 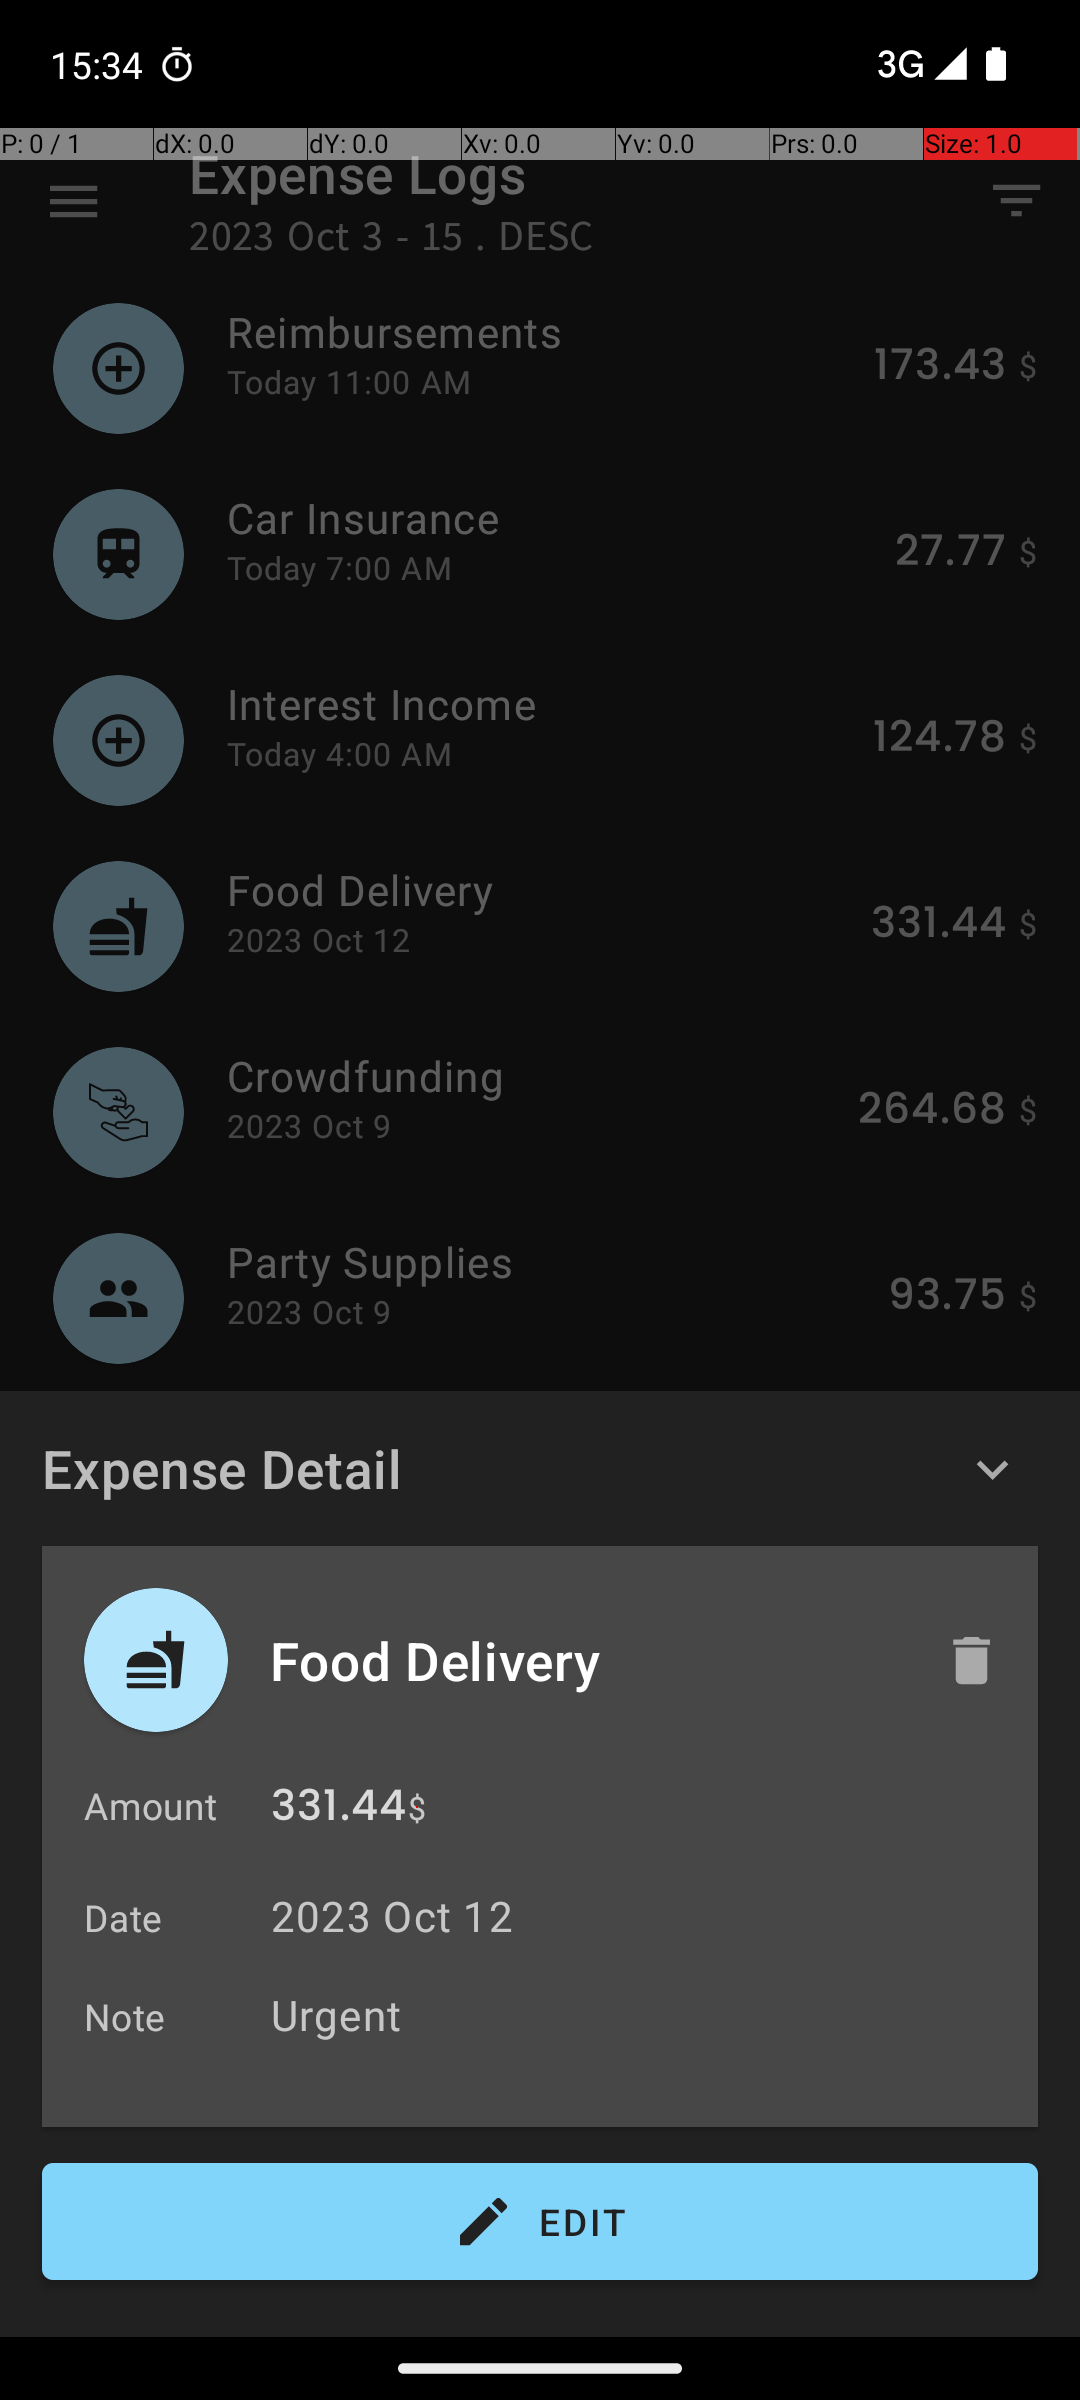 What do you see at coordinates (338, 1810) in the screenshot?
I see `331.44` at bounding box center [338, 1810].